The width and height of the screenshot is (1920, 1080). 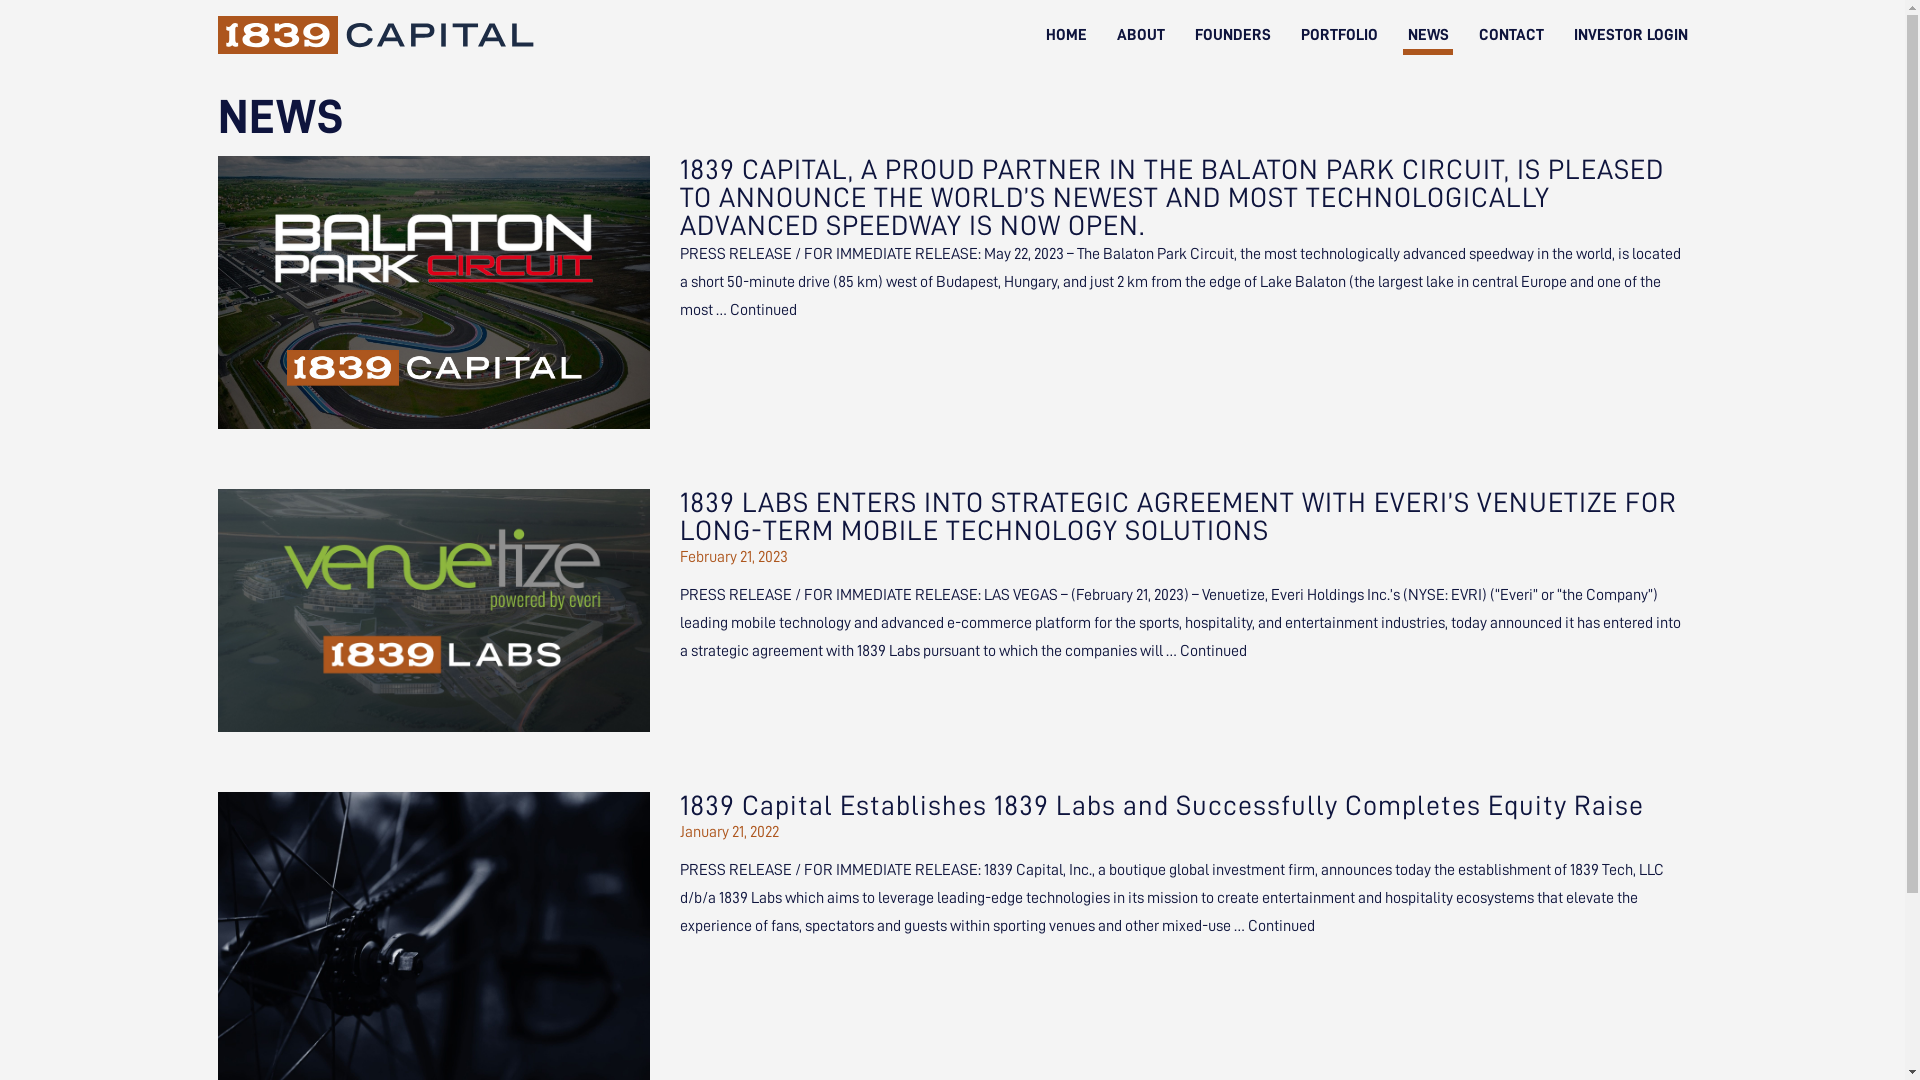 I want to click on Continued, so click(x=764, y=310).